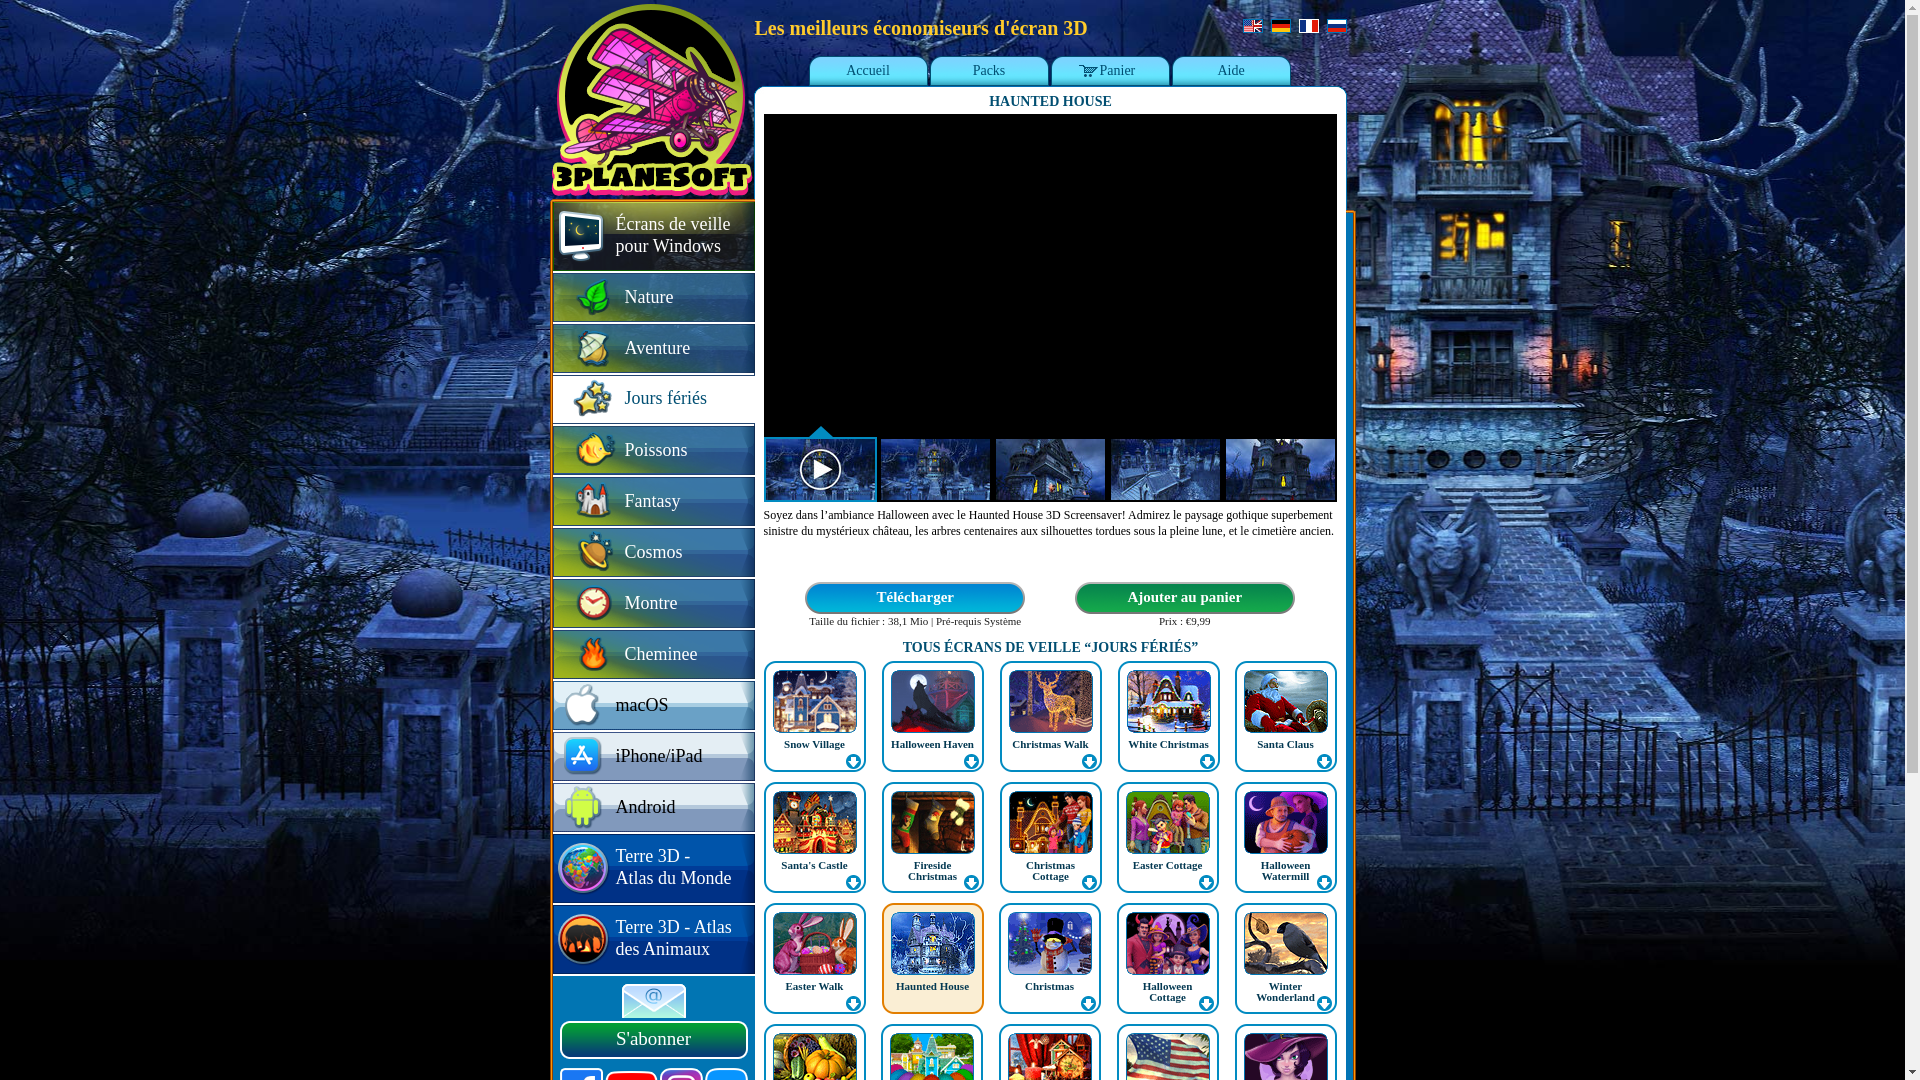 This screenshot has height=1080, width=1920. I want to click on Nature, so click(653, 298).